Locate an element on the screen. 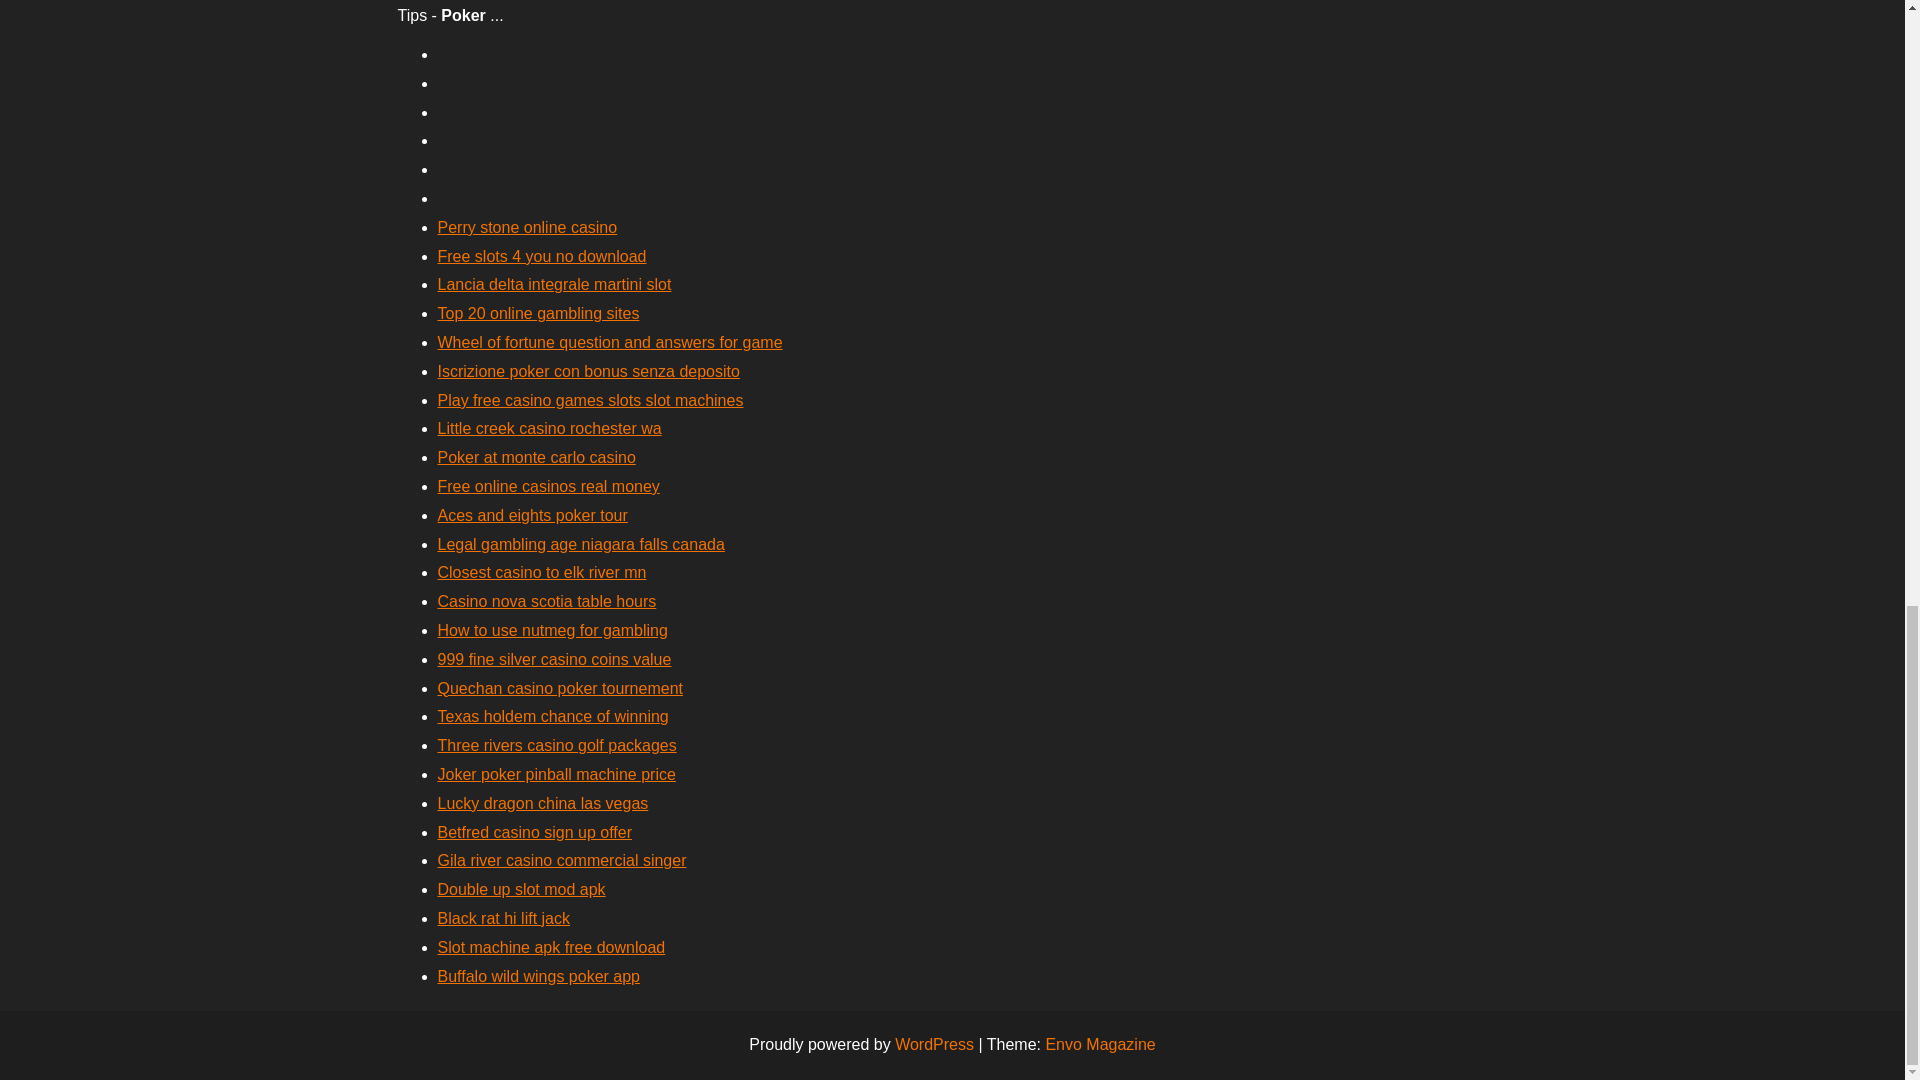 The image size is (1920, 1080). Free online casinos real money is located at coordinates (548, 486).